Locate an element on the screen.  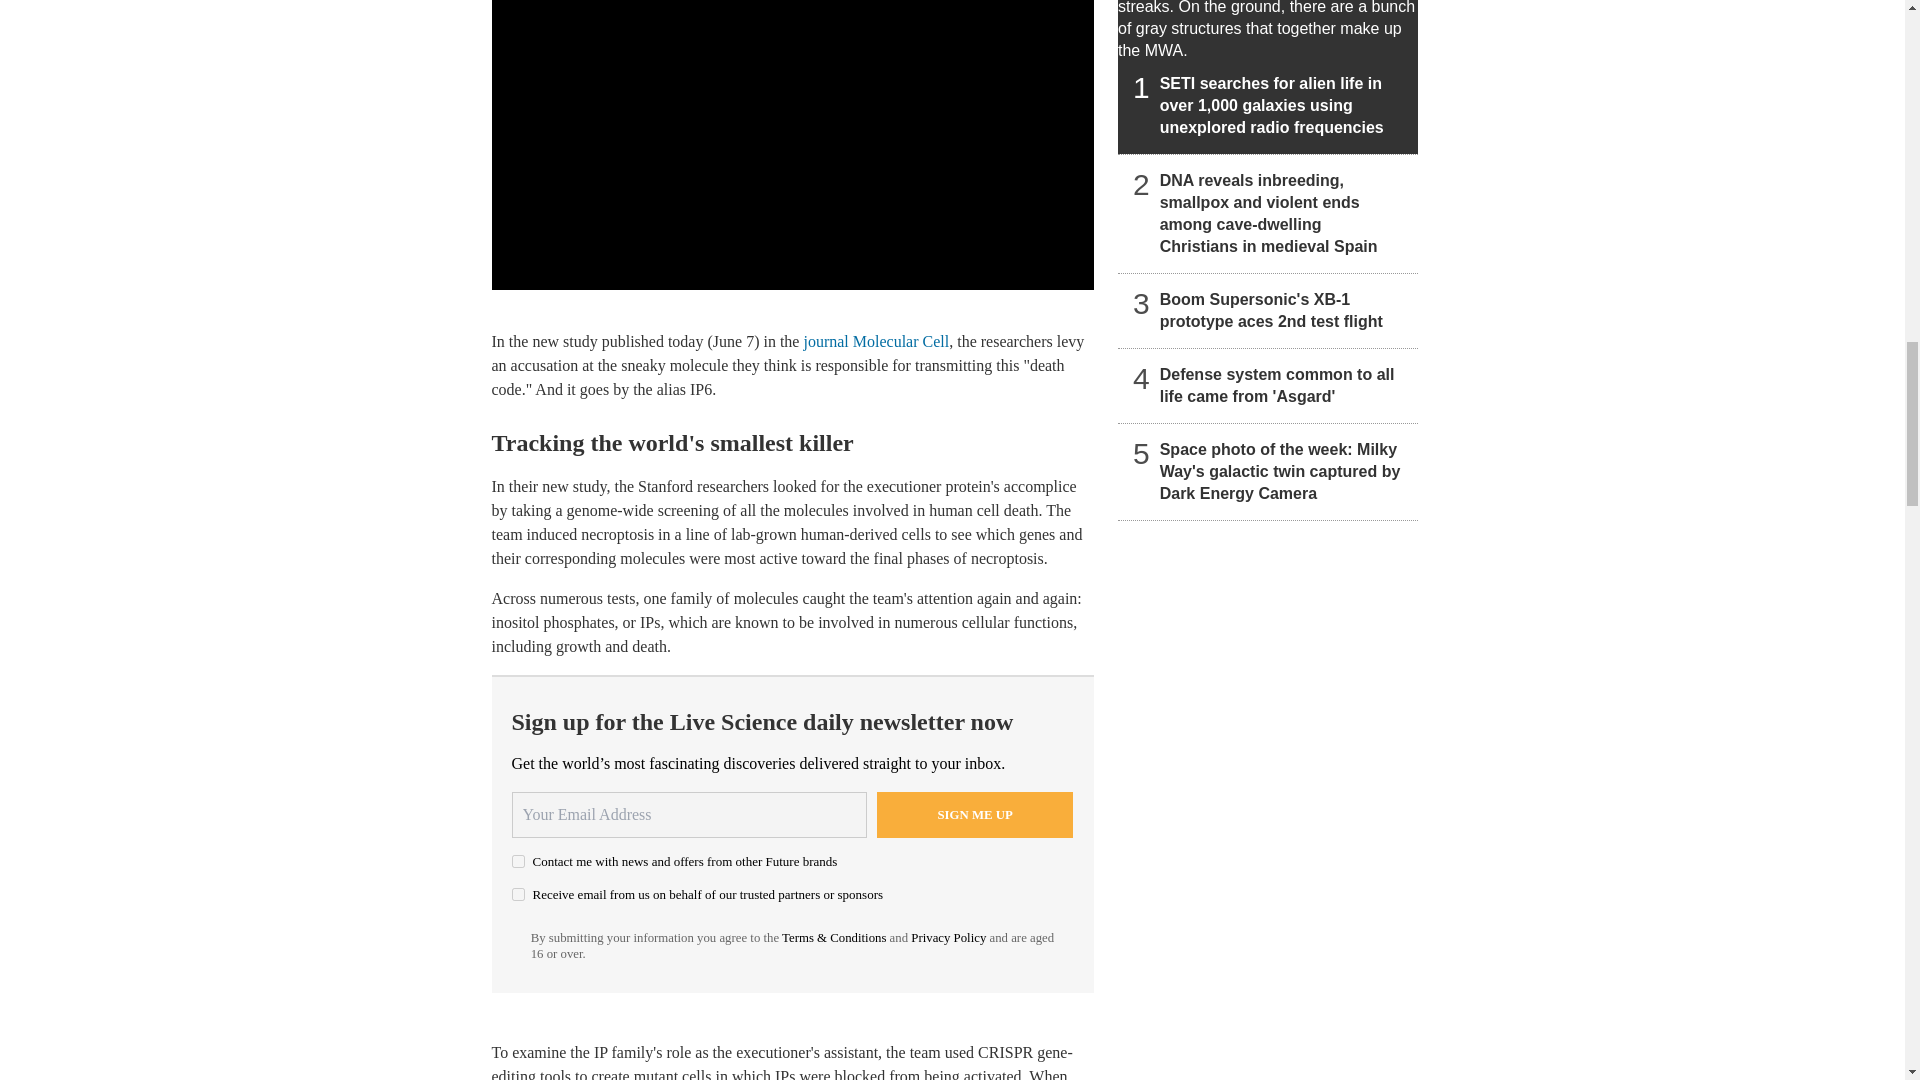
on is located at coordinates (518, 862).